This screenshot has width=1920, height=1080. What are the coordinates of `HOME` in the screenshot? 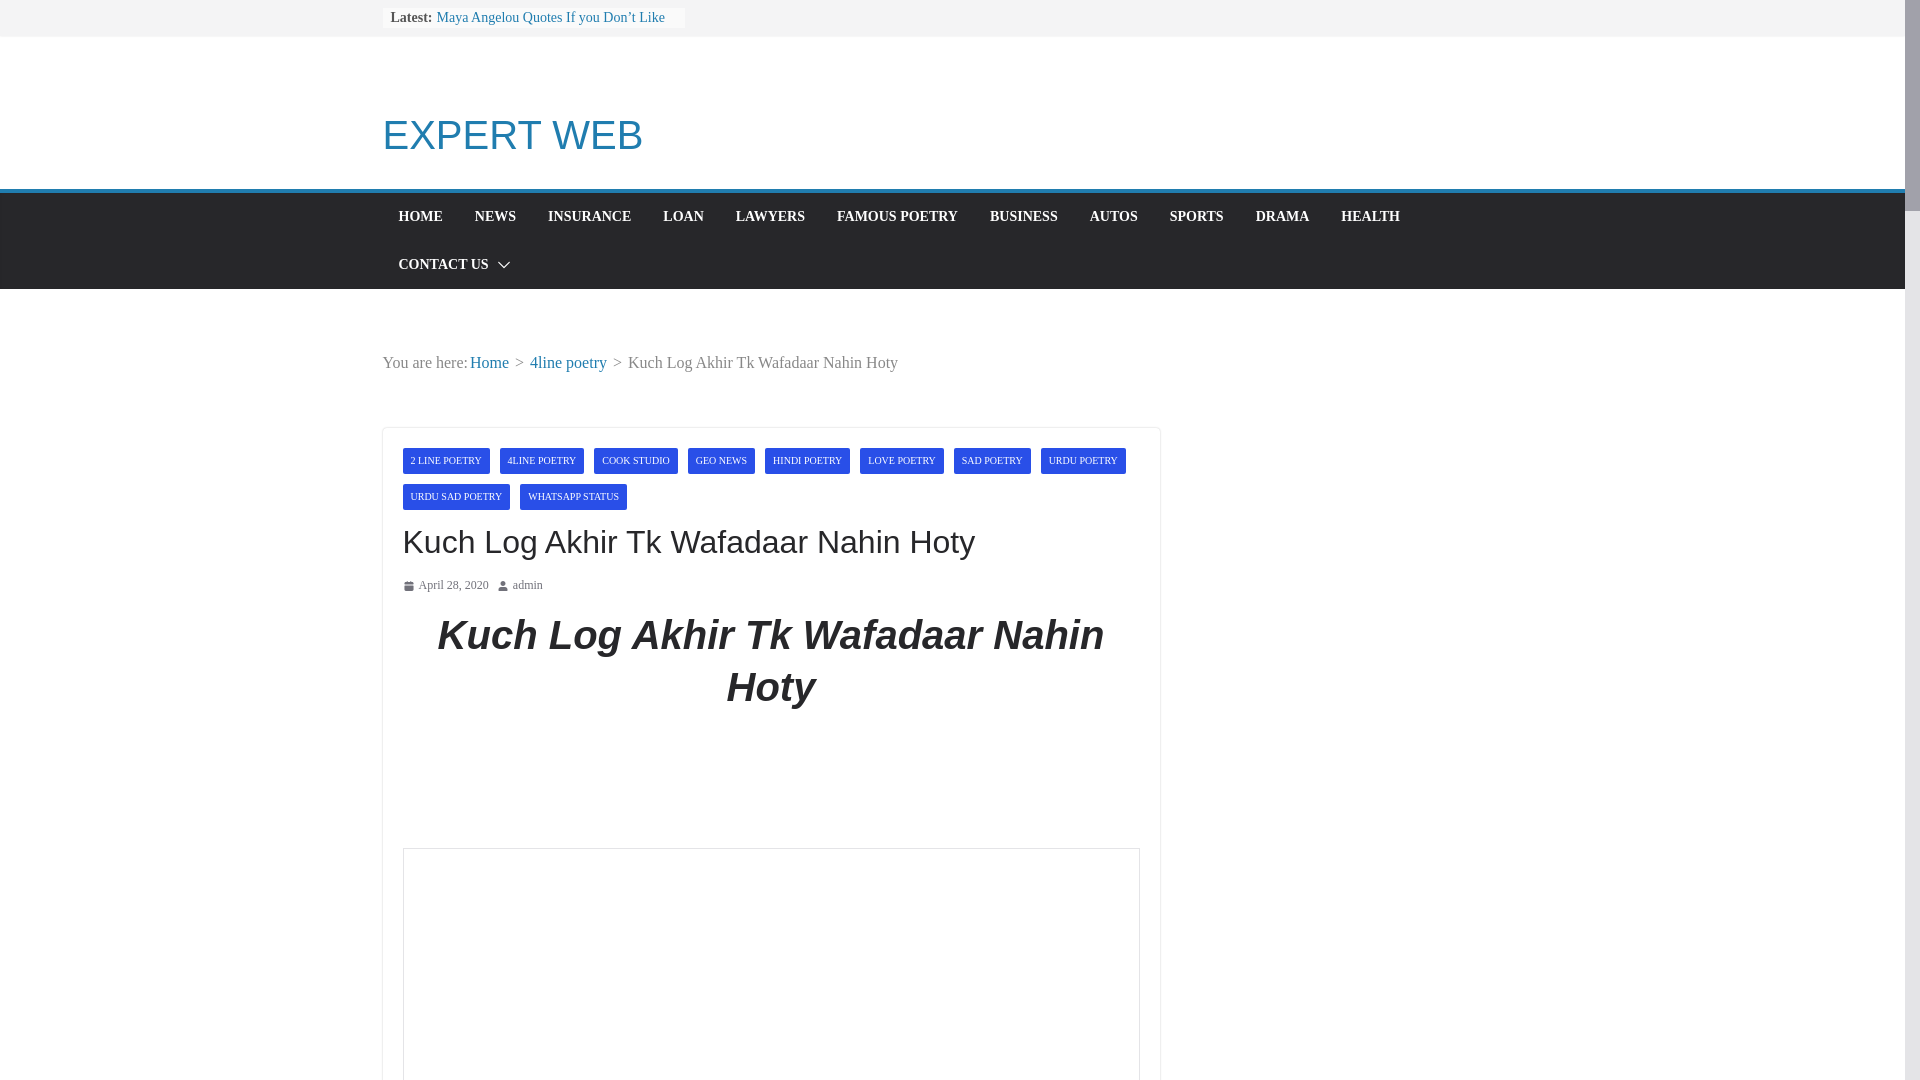 It's located at (419, 217).